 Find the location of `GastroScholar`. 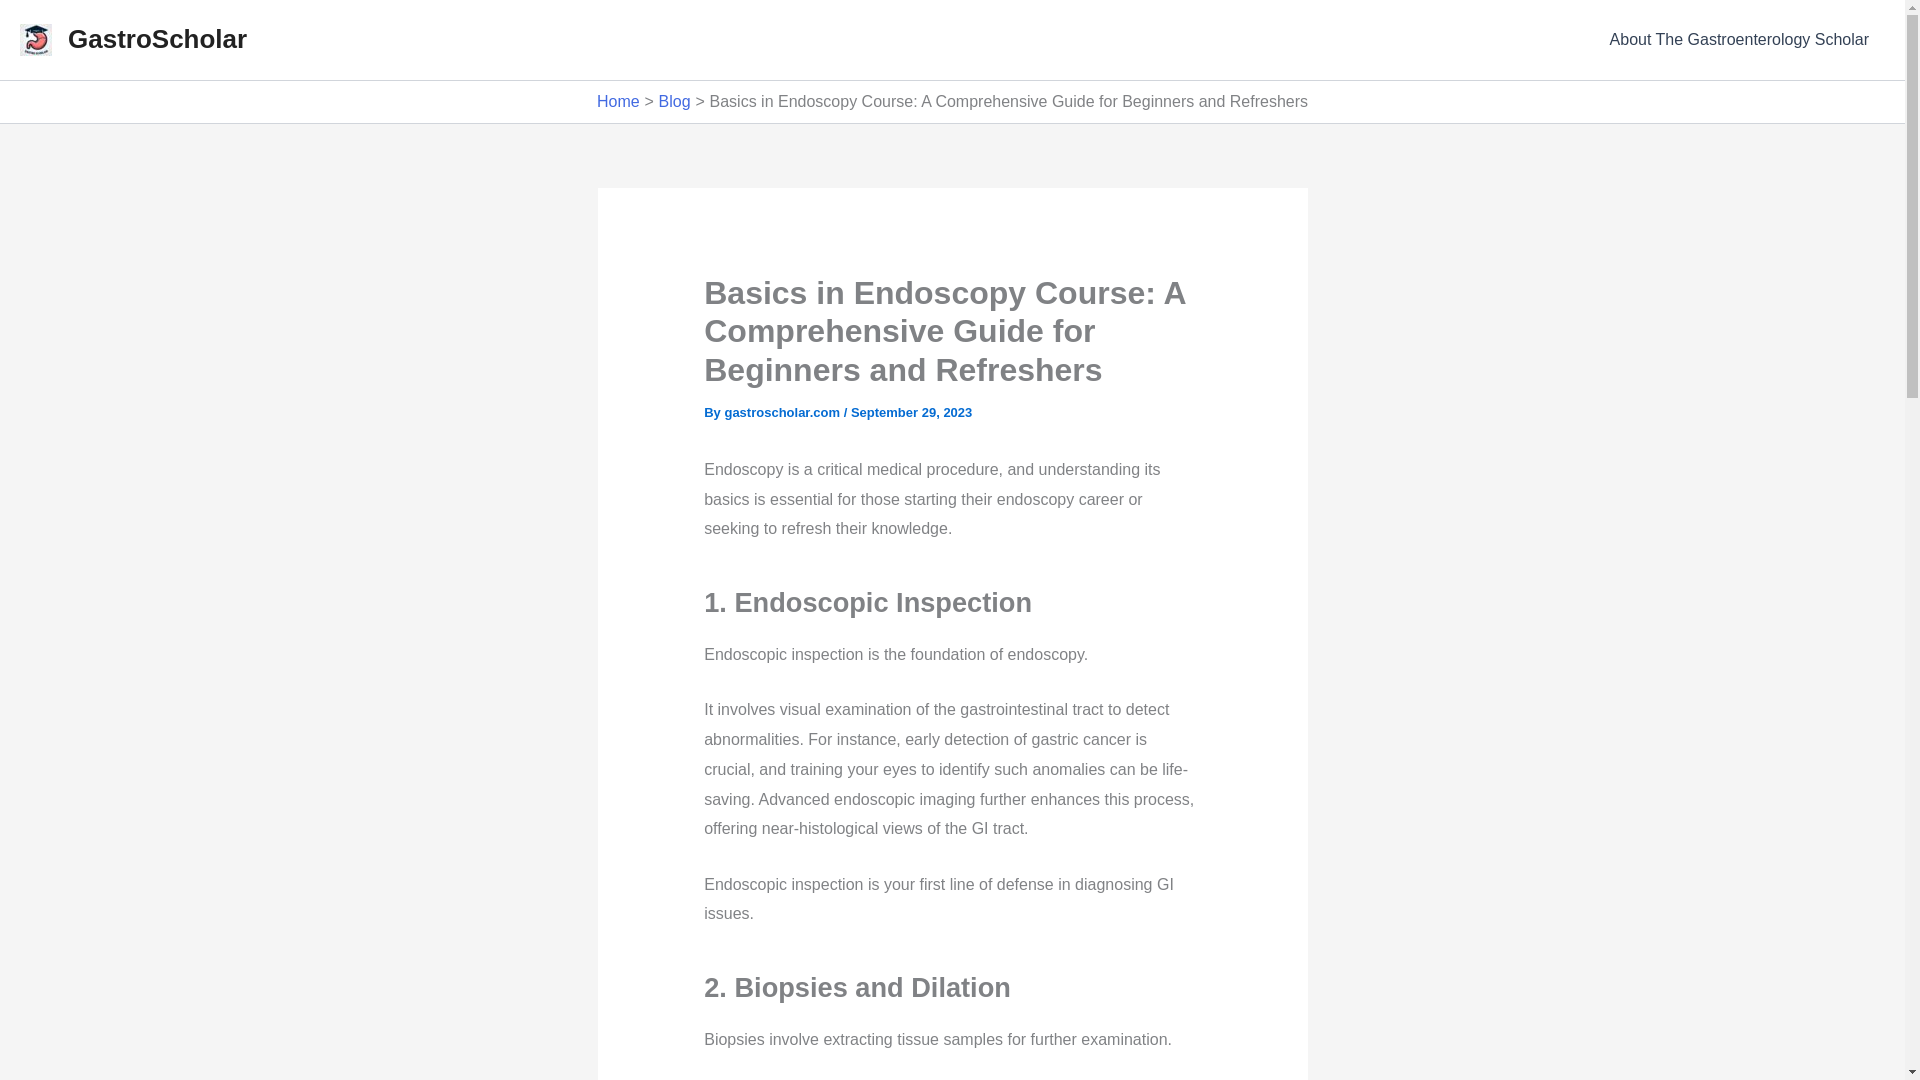

GastroScholar is located at coordinates (157, 38).